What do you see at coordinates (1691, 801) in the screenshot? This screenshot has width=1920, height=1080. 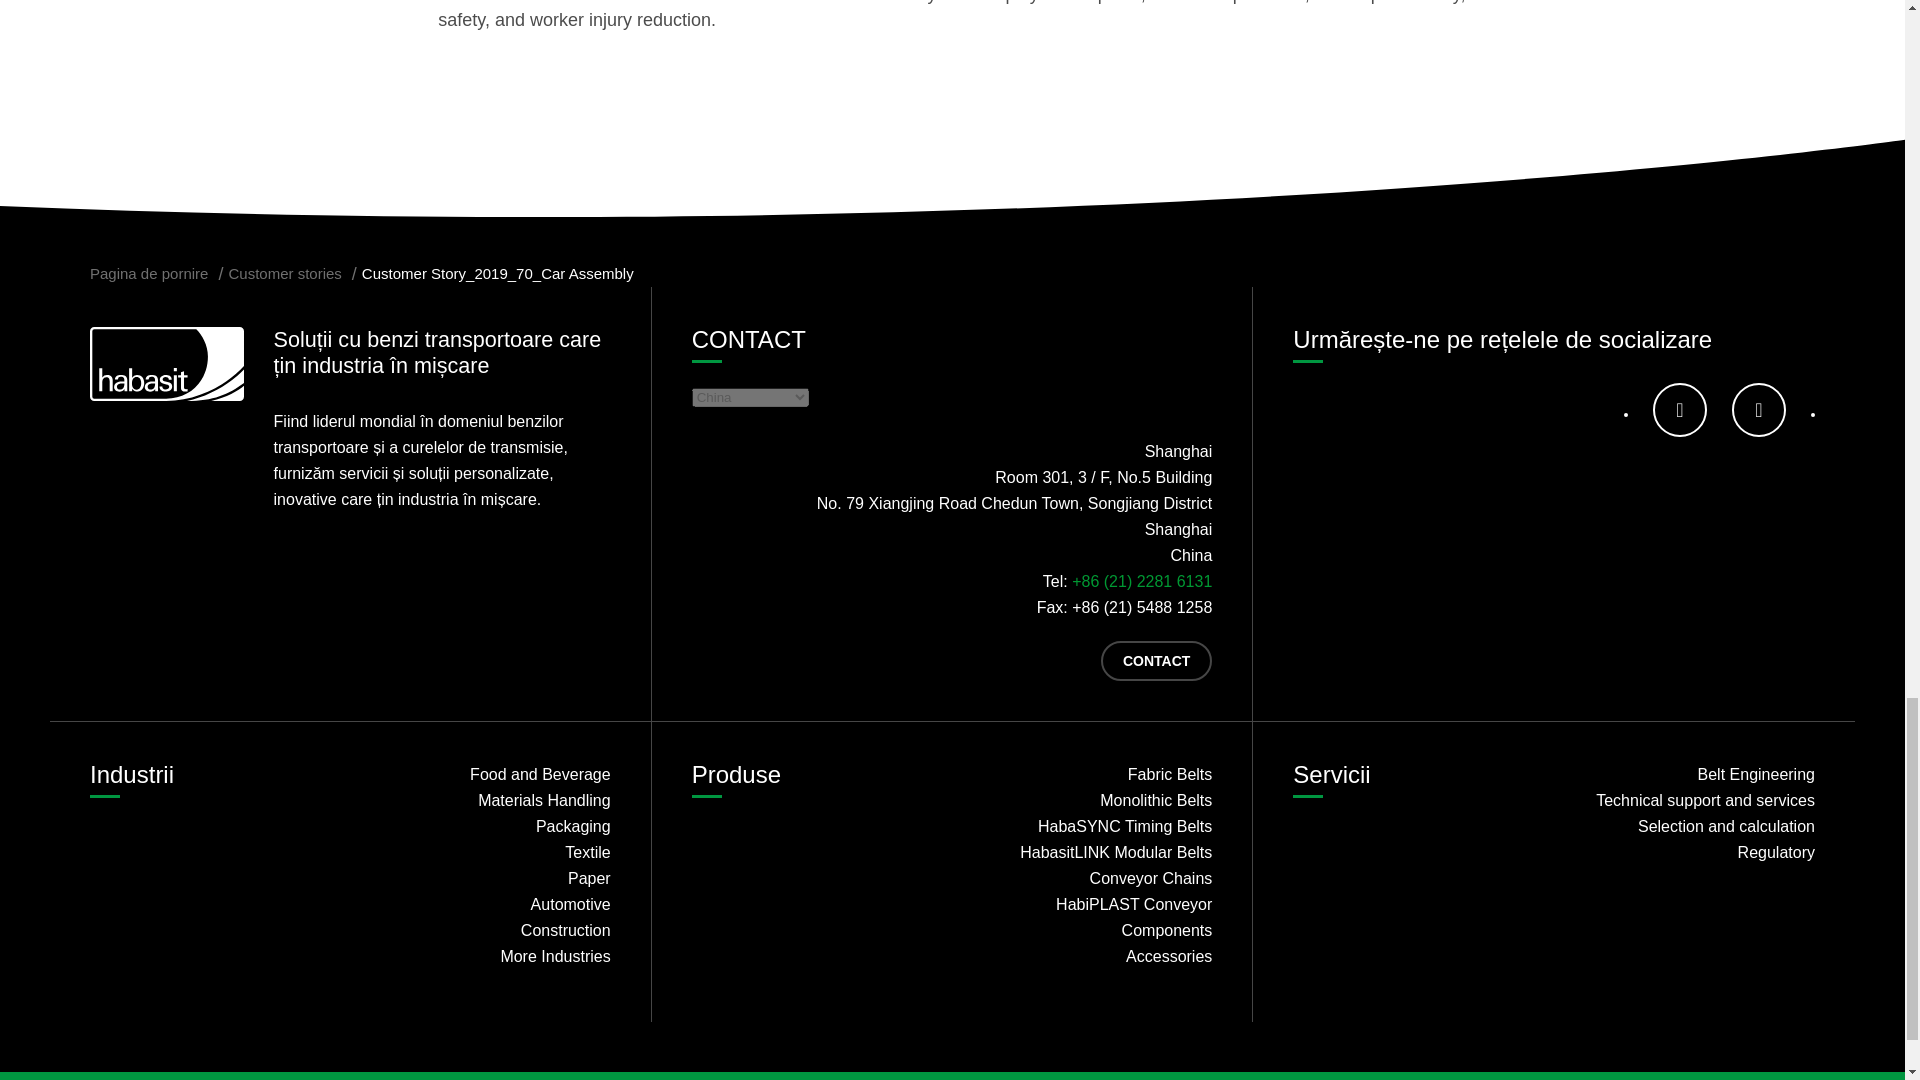 I see `Technical support and services` at bounding box center [1691, 801].